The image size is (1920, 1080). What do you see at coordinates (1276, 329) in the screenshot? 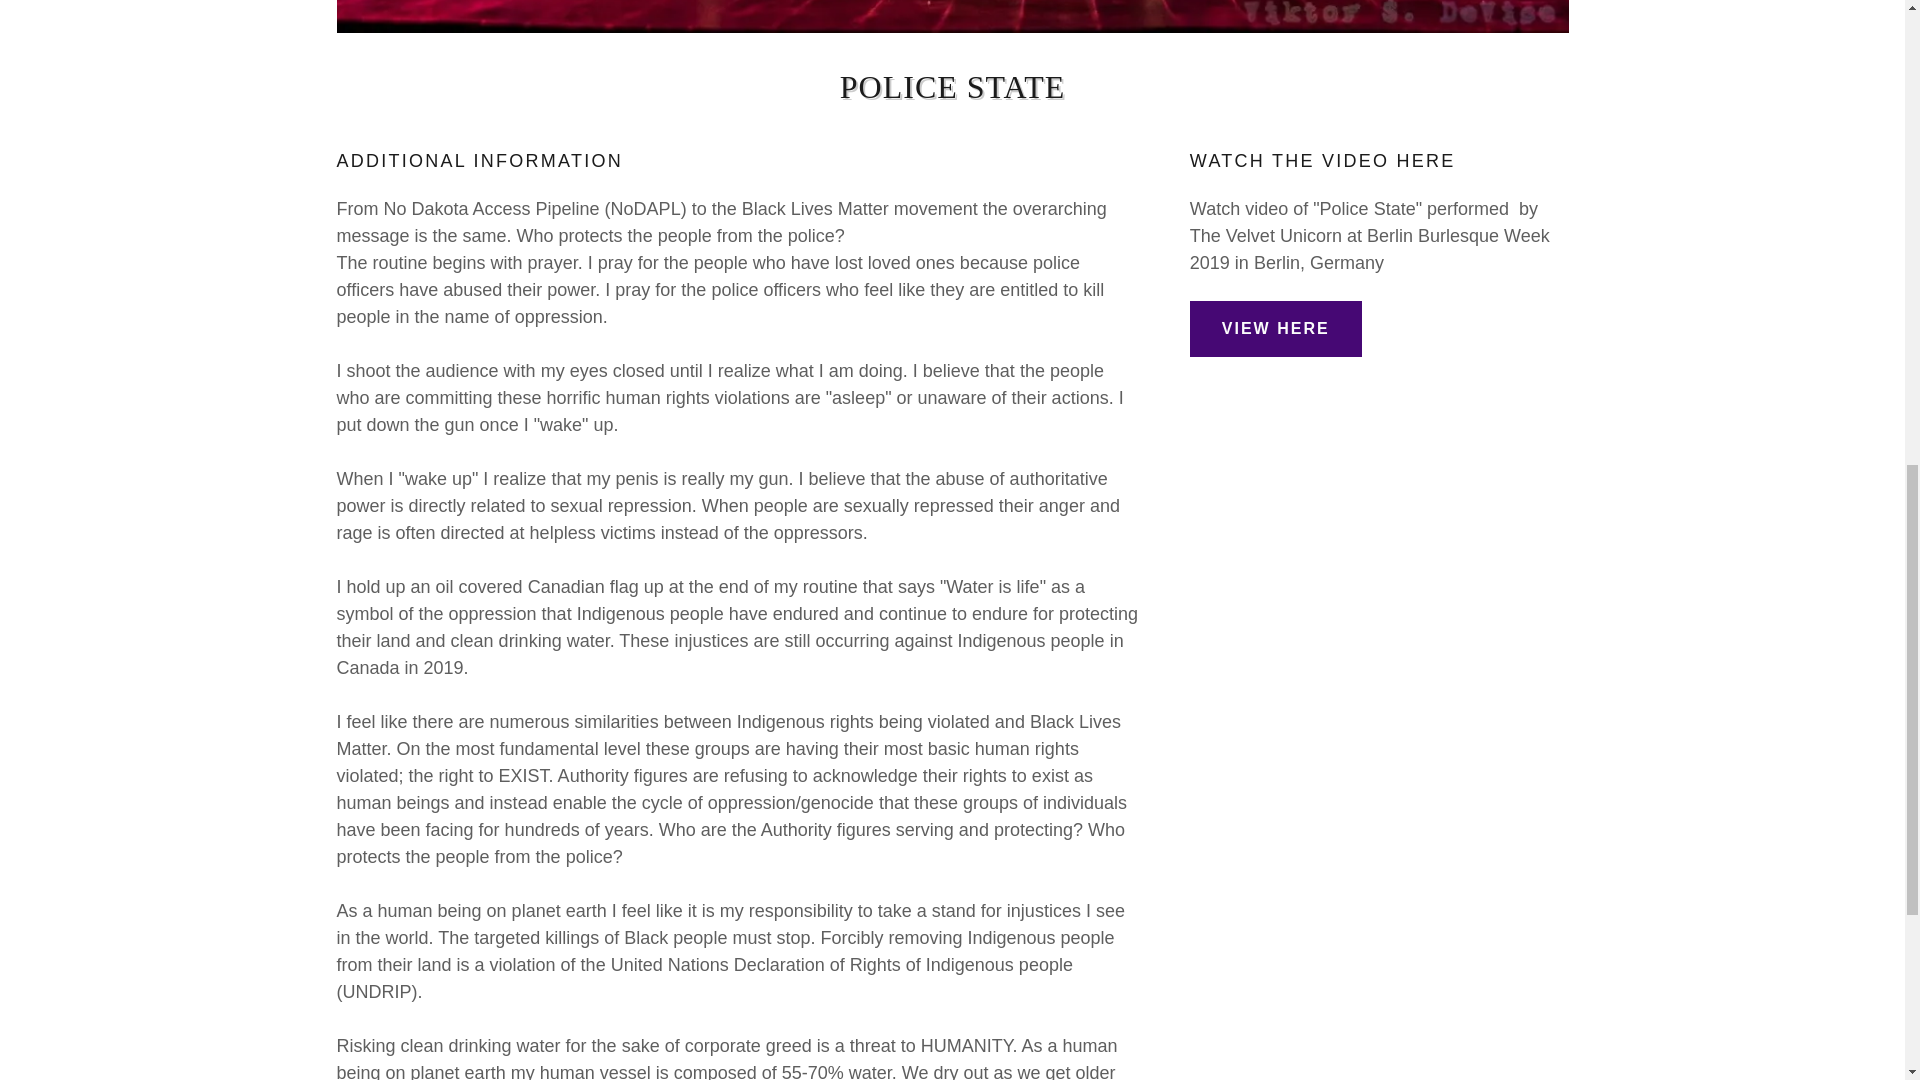
I see `VIEW HERE` at bounding box center [1276, 329].